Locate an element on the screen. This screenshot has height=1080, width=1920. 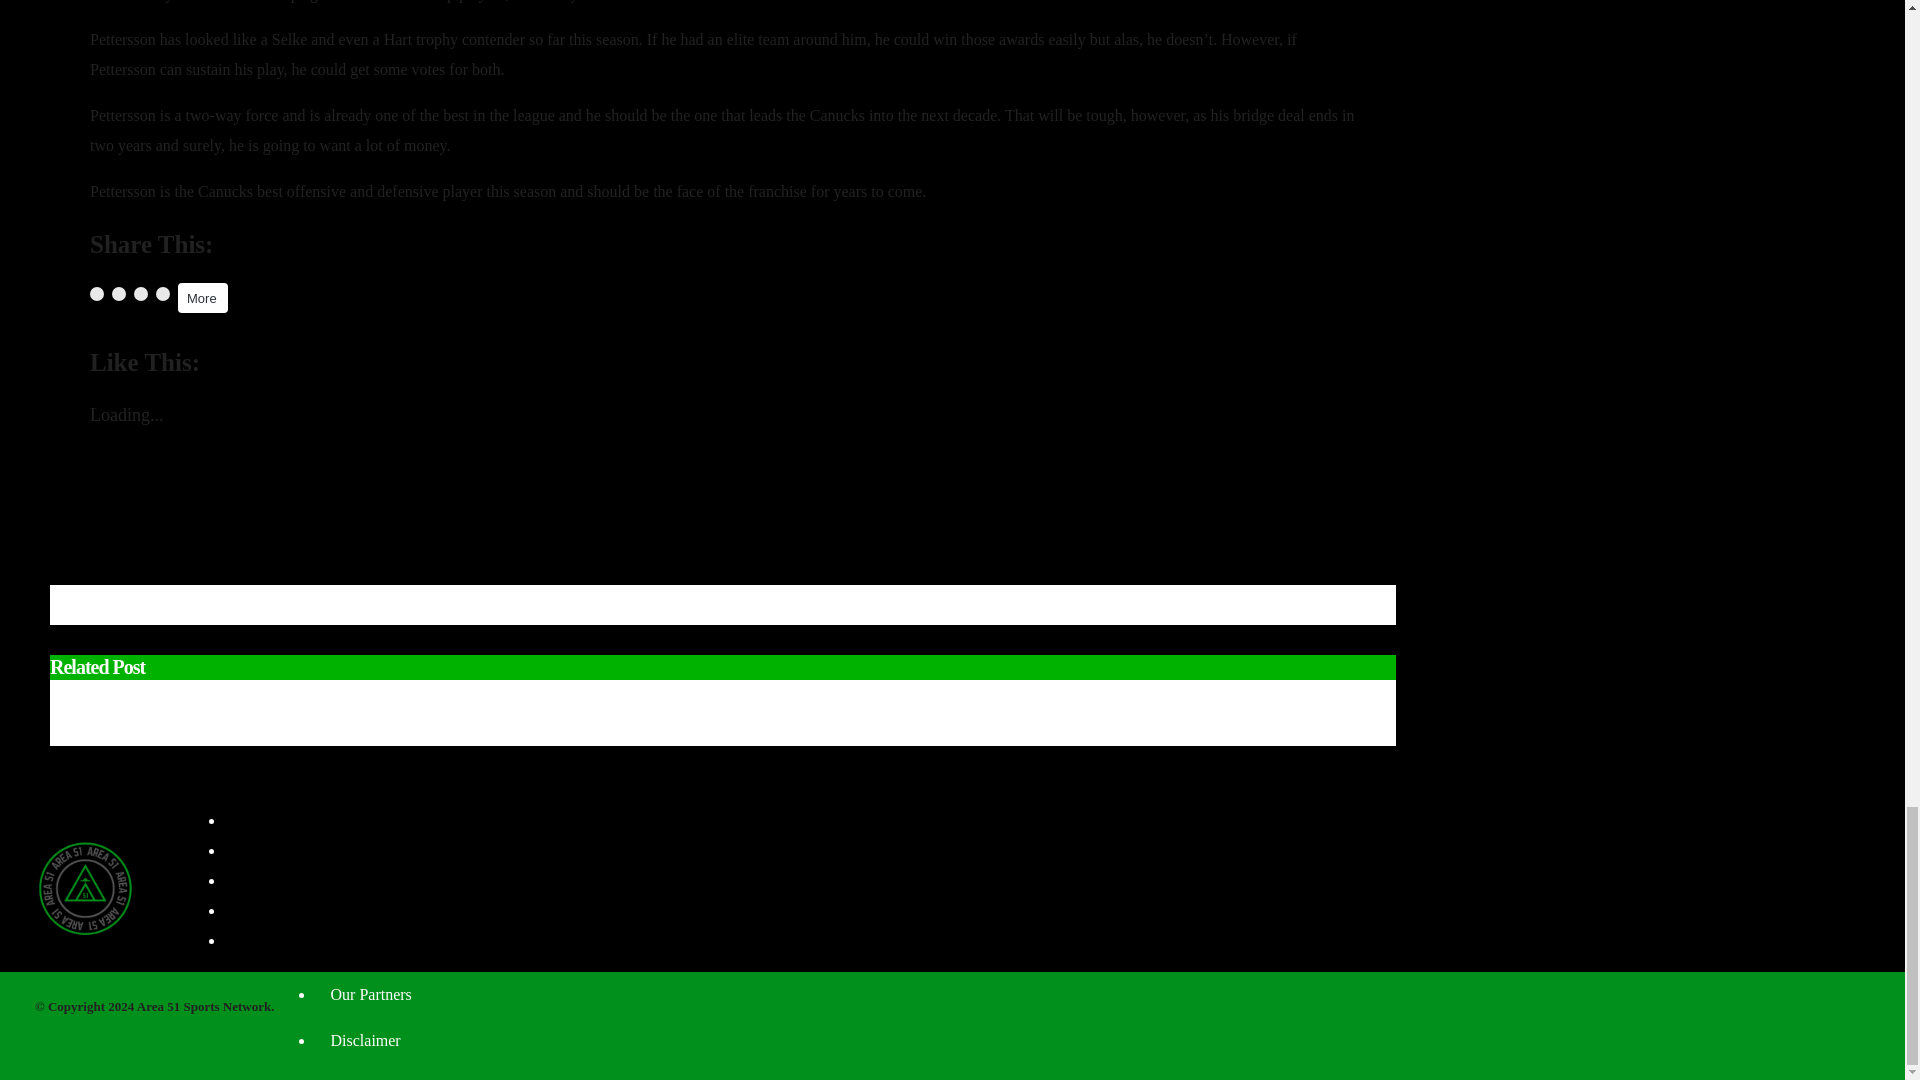
Click to share on Facebook is located at coordinates (96, 294).